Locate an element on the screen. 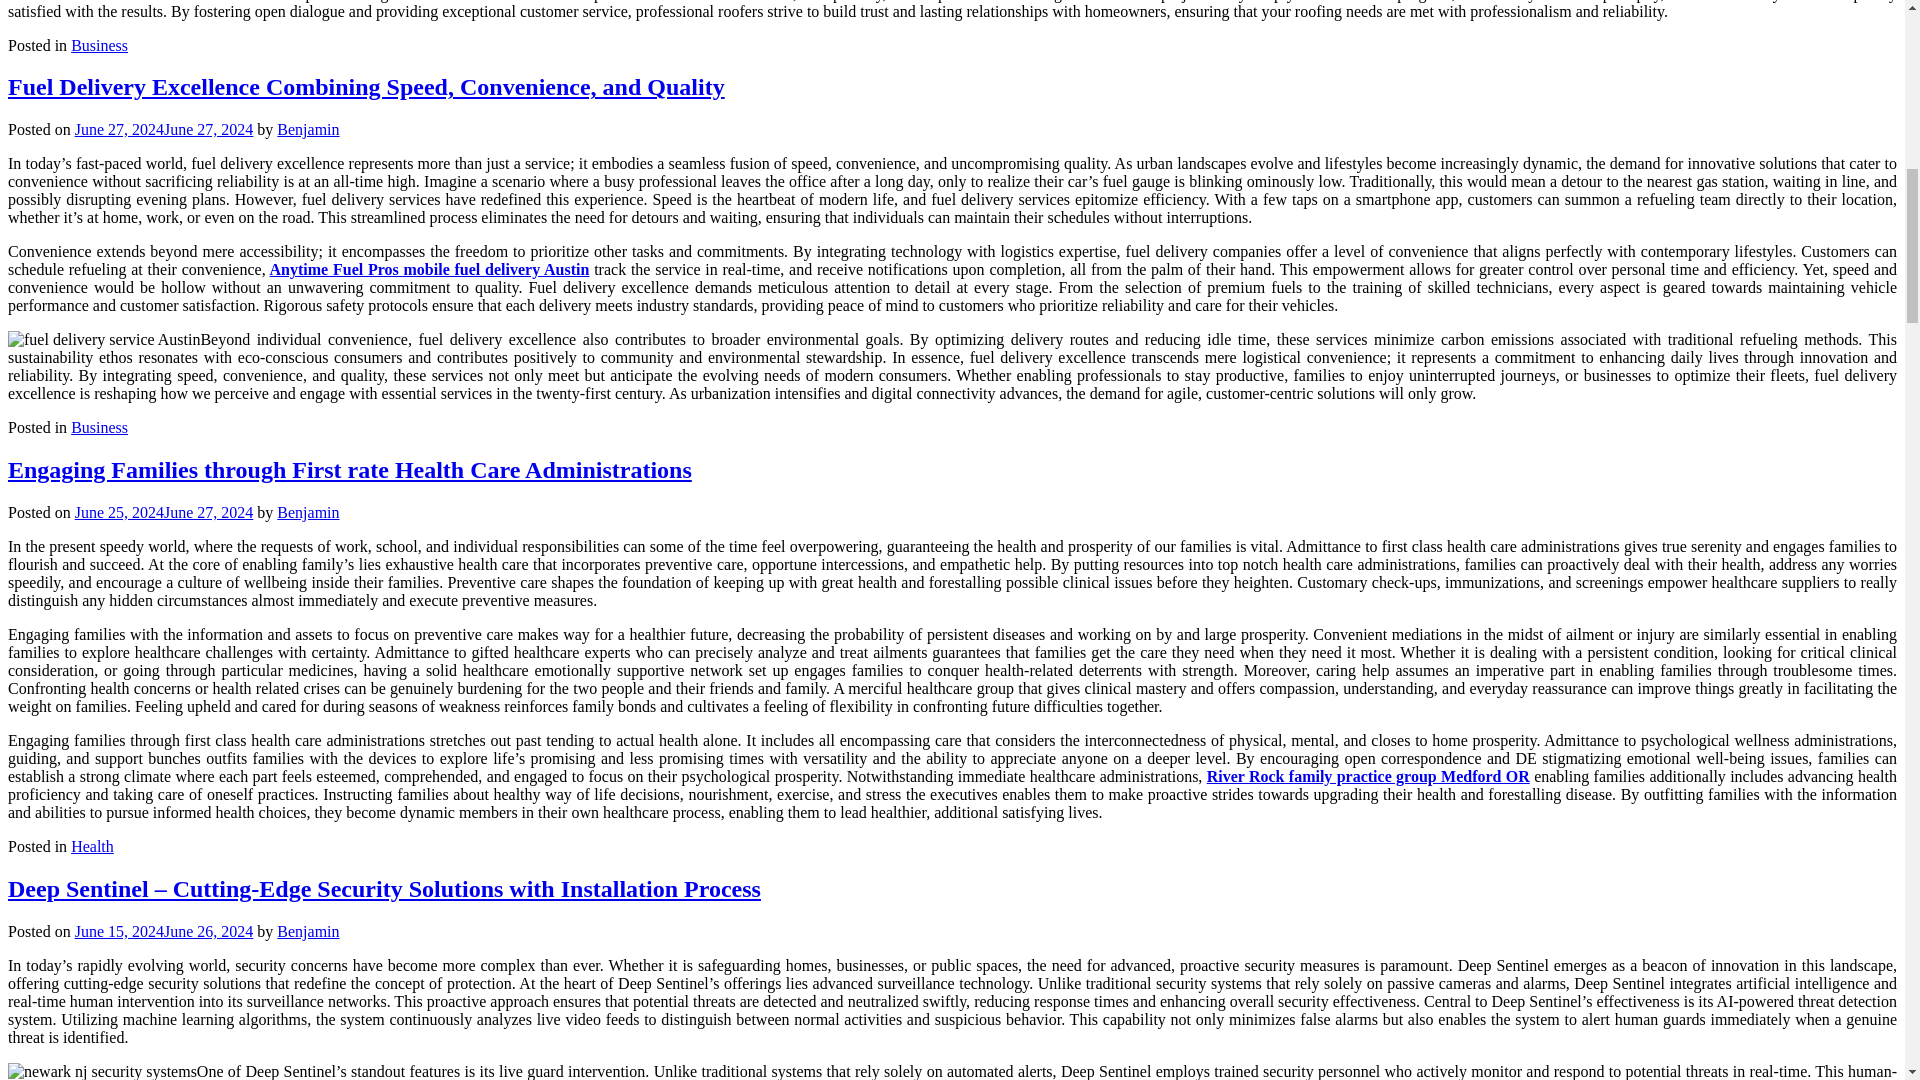 This screenshot has height=1080, width=1920. Business is located at coordinates (100, 44).